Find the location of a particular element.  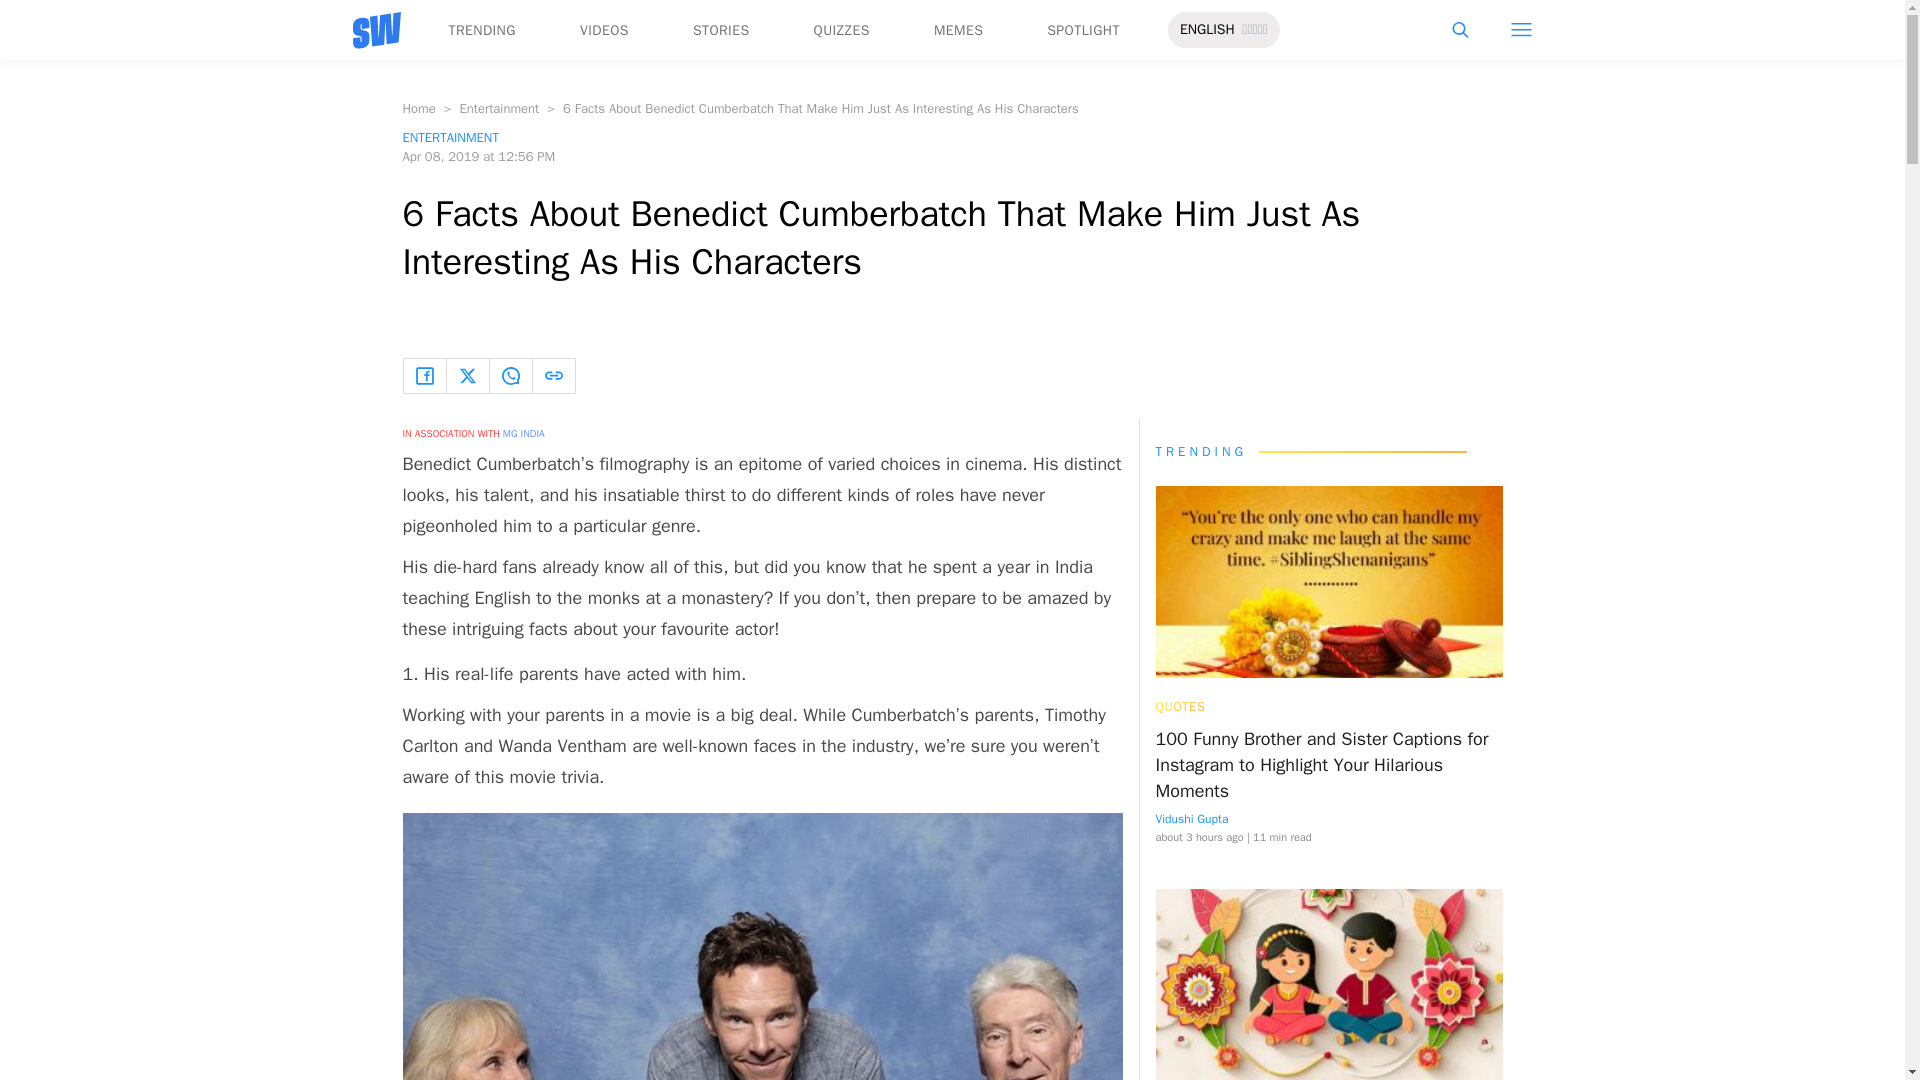

MEMES is located at coordinates (958, 30).